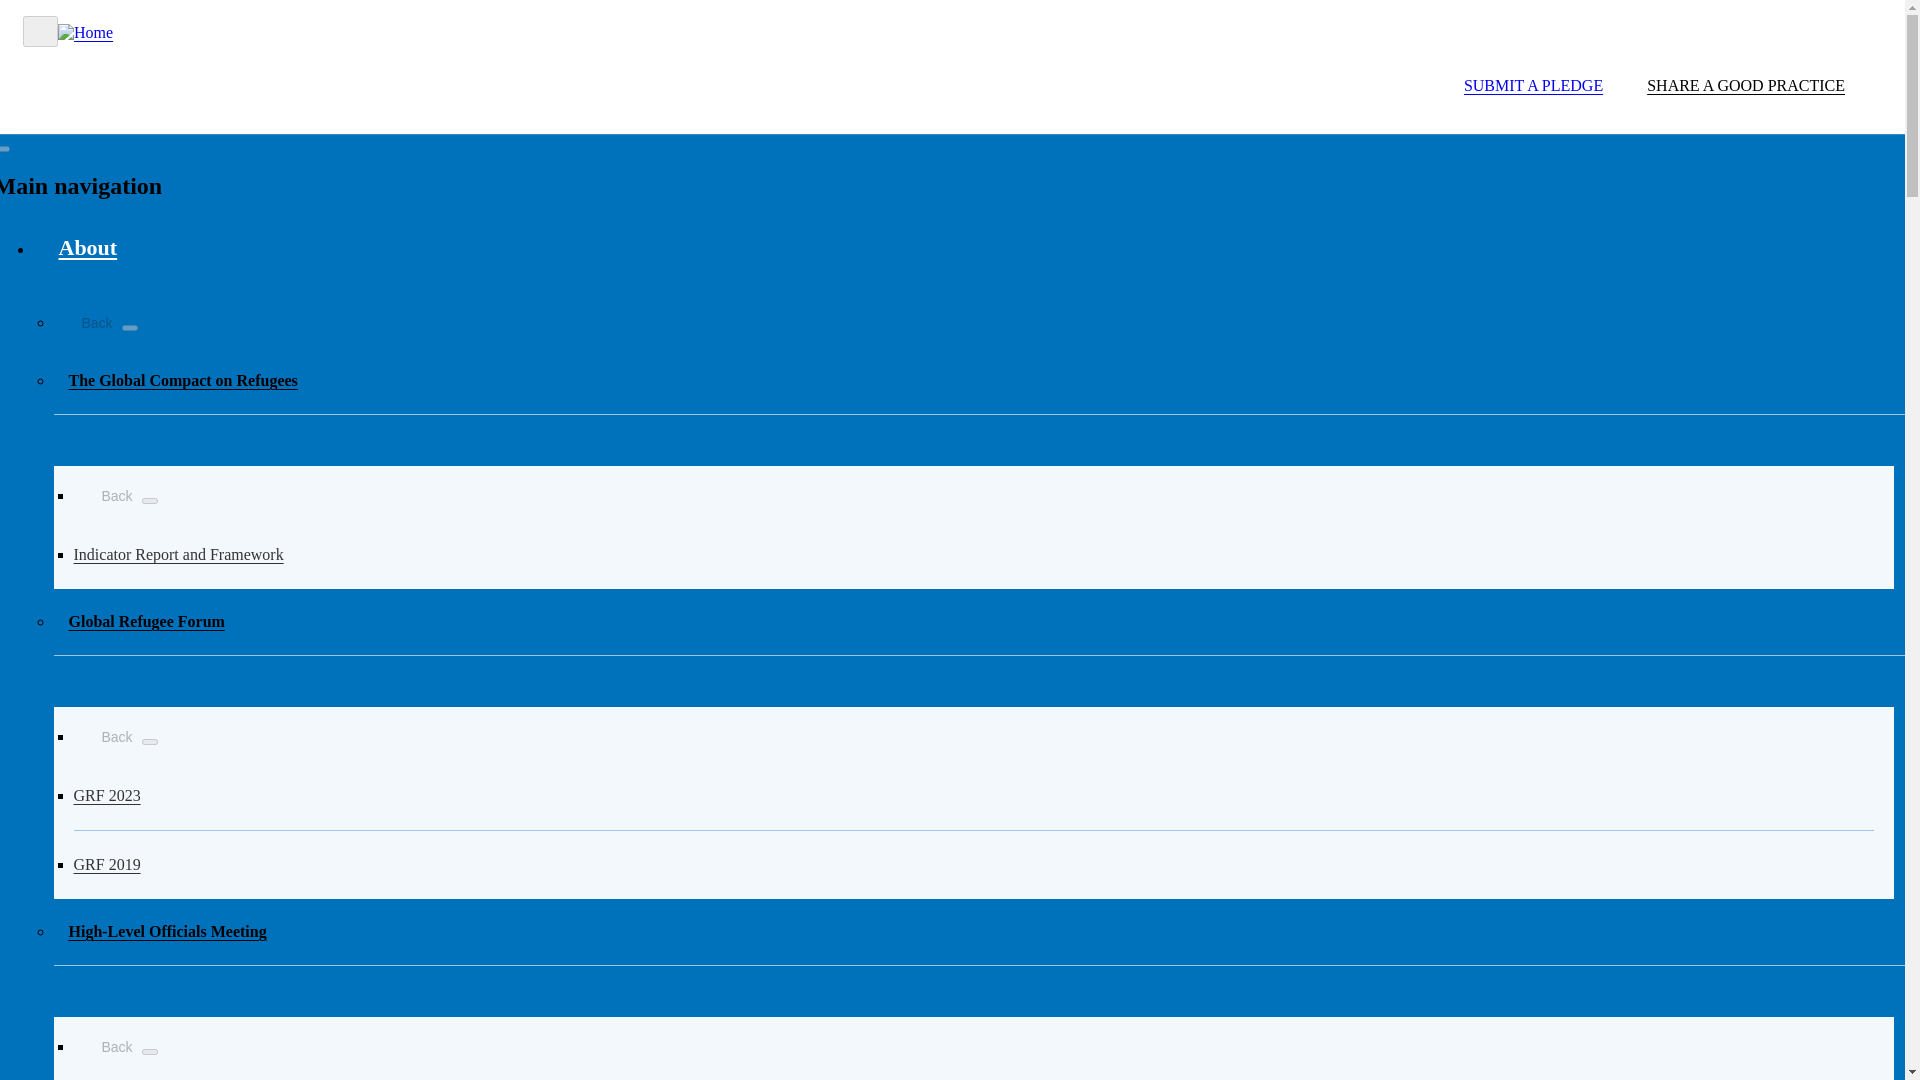 Image resolution: width=1920 pixels, height=1080 pixels. What do you see at coordinates (1366, 112) in the screenshot?
I see `Search` at bounding box center [1366, 112].